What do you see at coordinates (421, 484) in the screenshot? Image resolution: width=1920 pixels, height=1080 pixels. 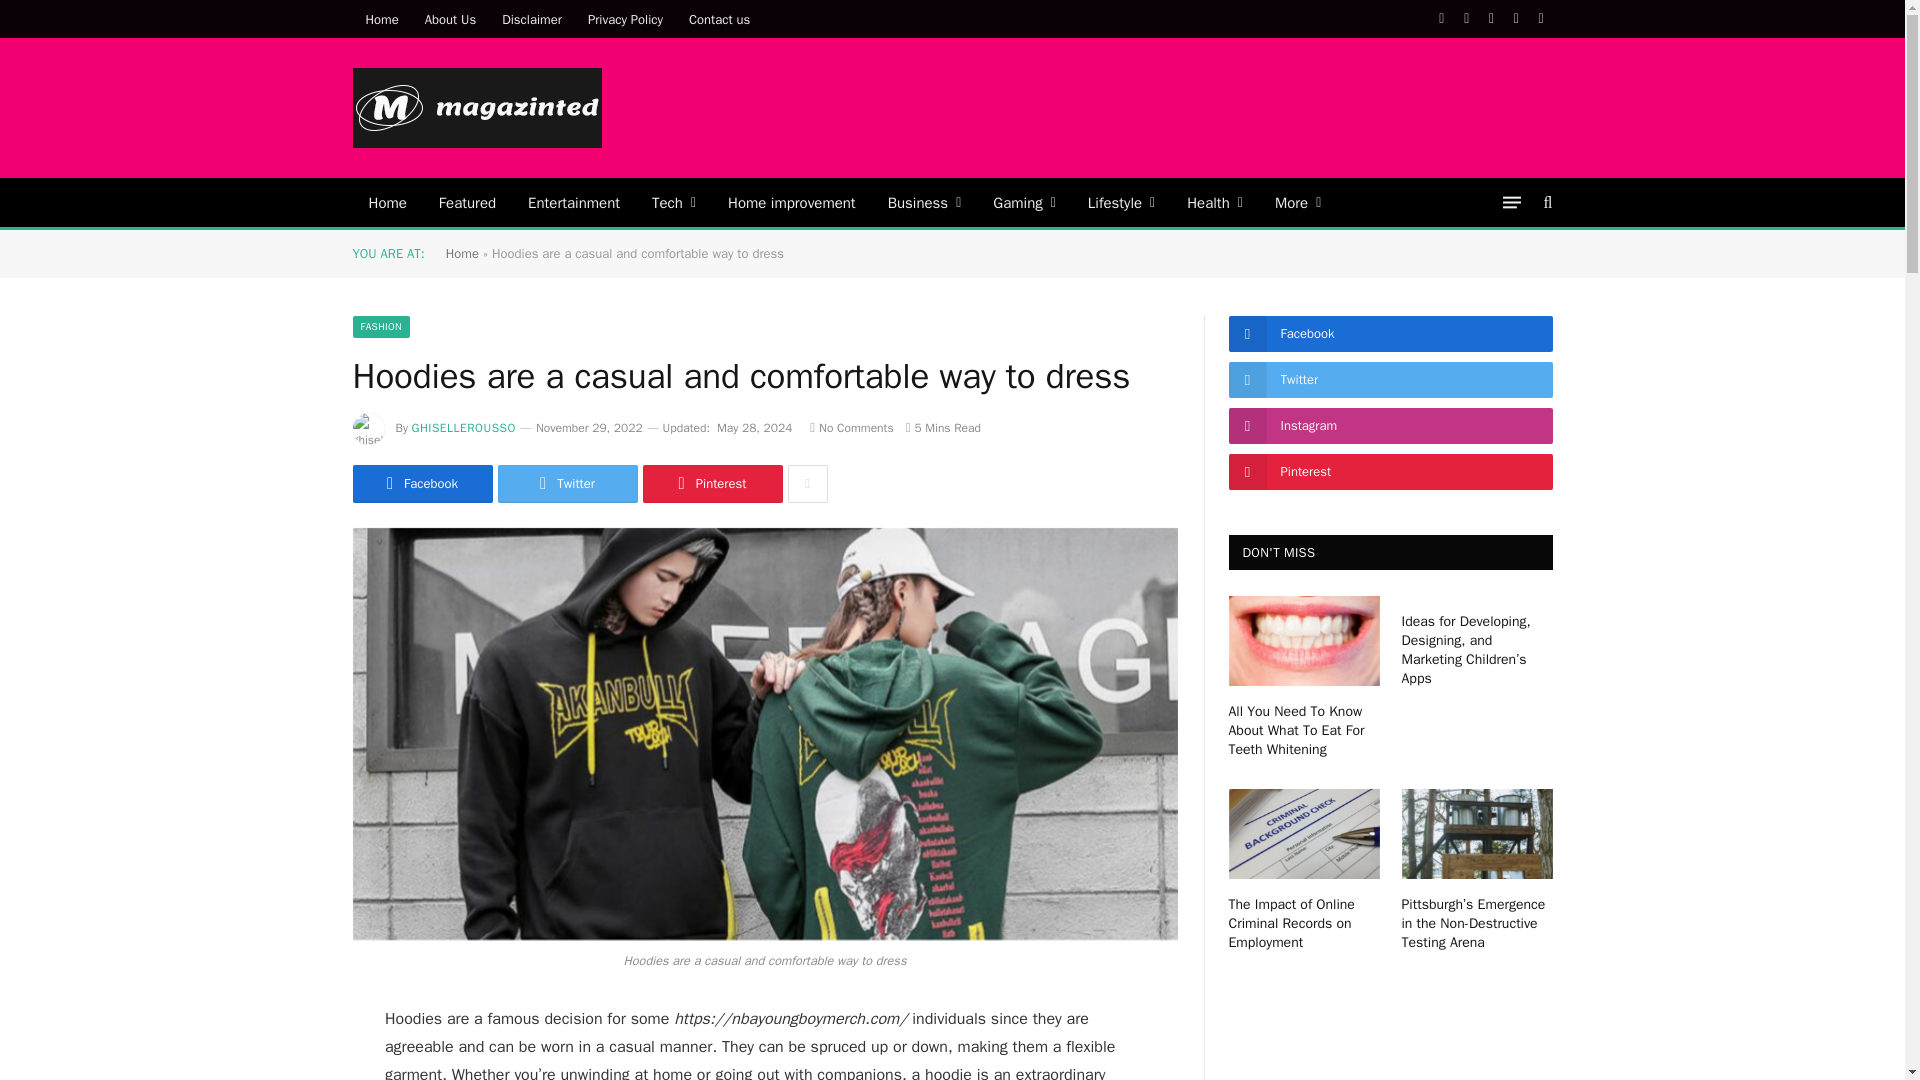 I see `Share on Facebook` at bounding box center [421, 484].